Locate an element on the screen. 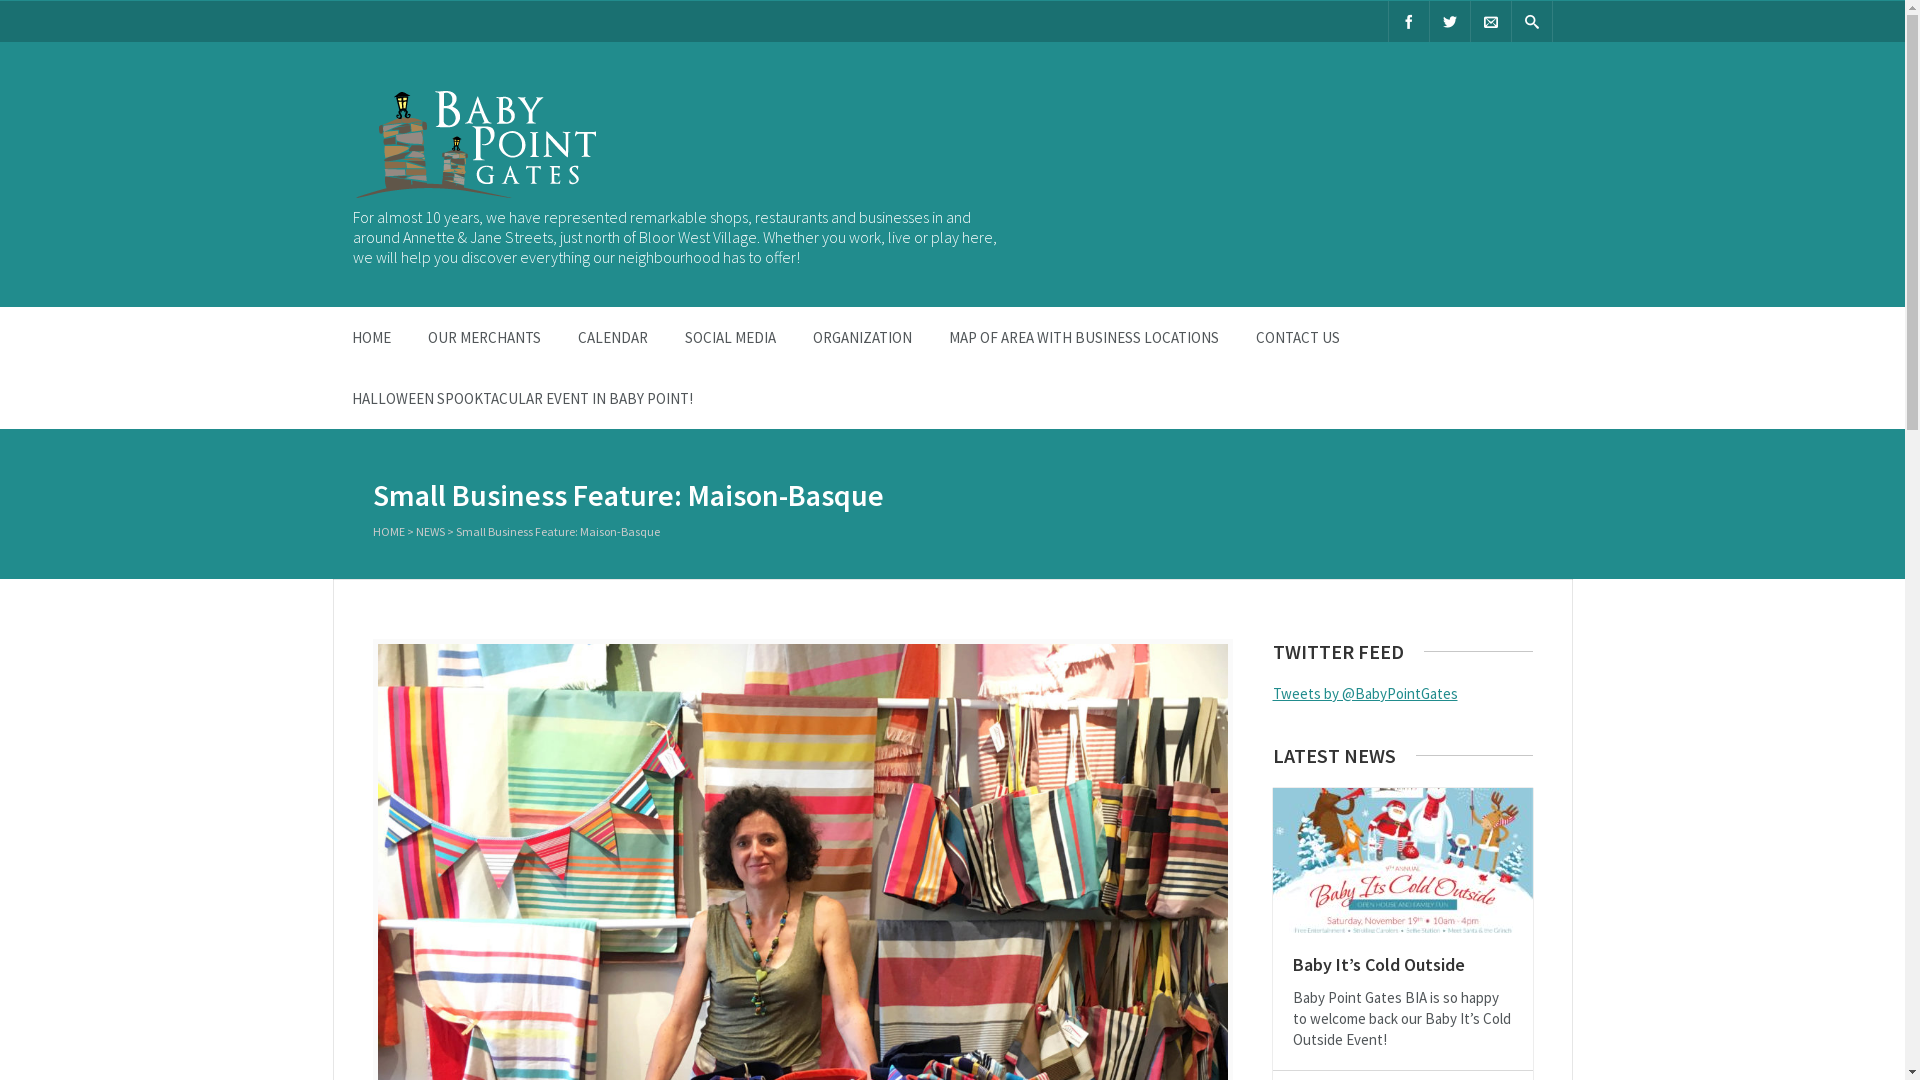 This screenshot has width=1920, height=1080. HALLOWEEN SPOOKTACULAR EVENT IN BABY POINT! is located at coordinates (522, 398).